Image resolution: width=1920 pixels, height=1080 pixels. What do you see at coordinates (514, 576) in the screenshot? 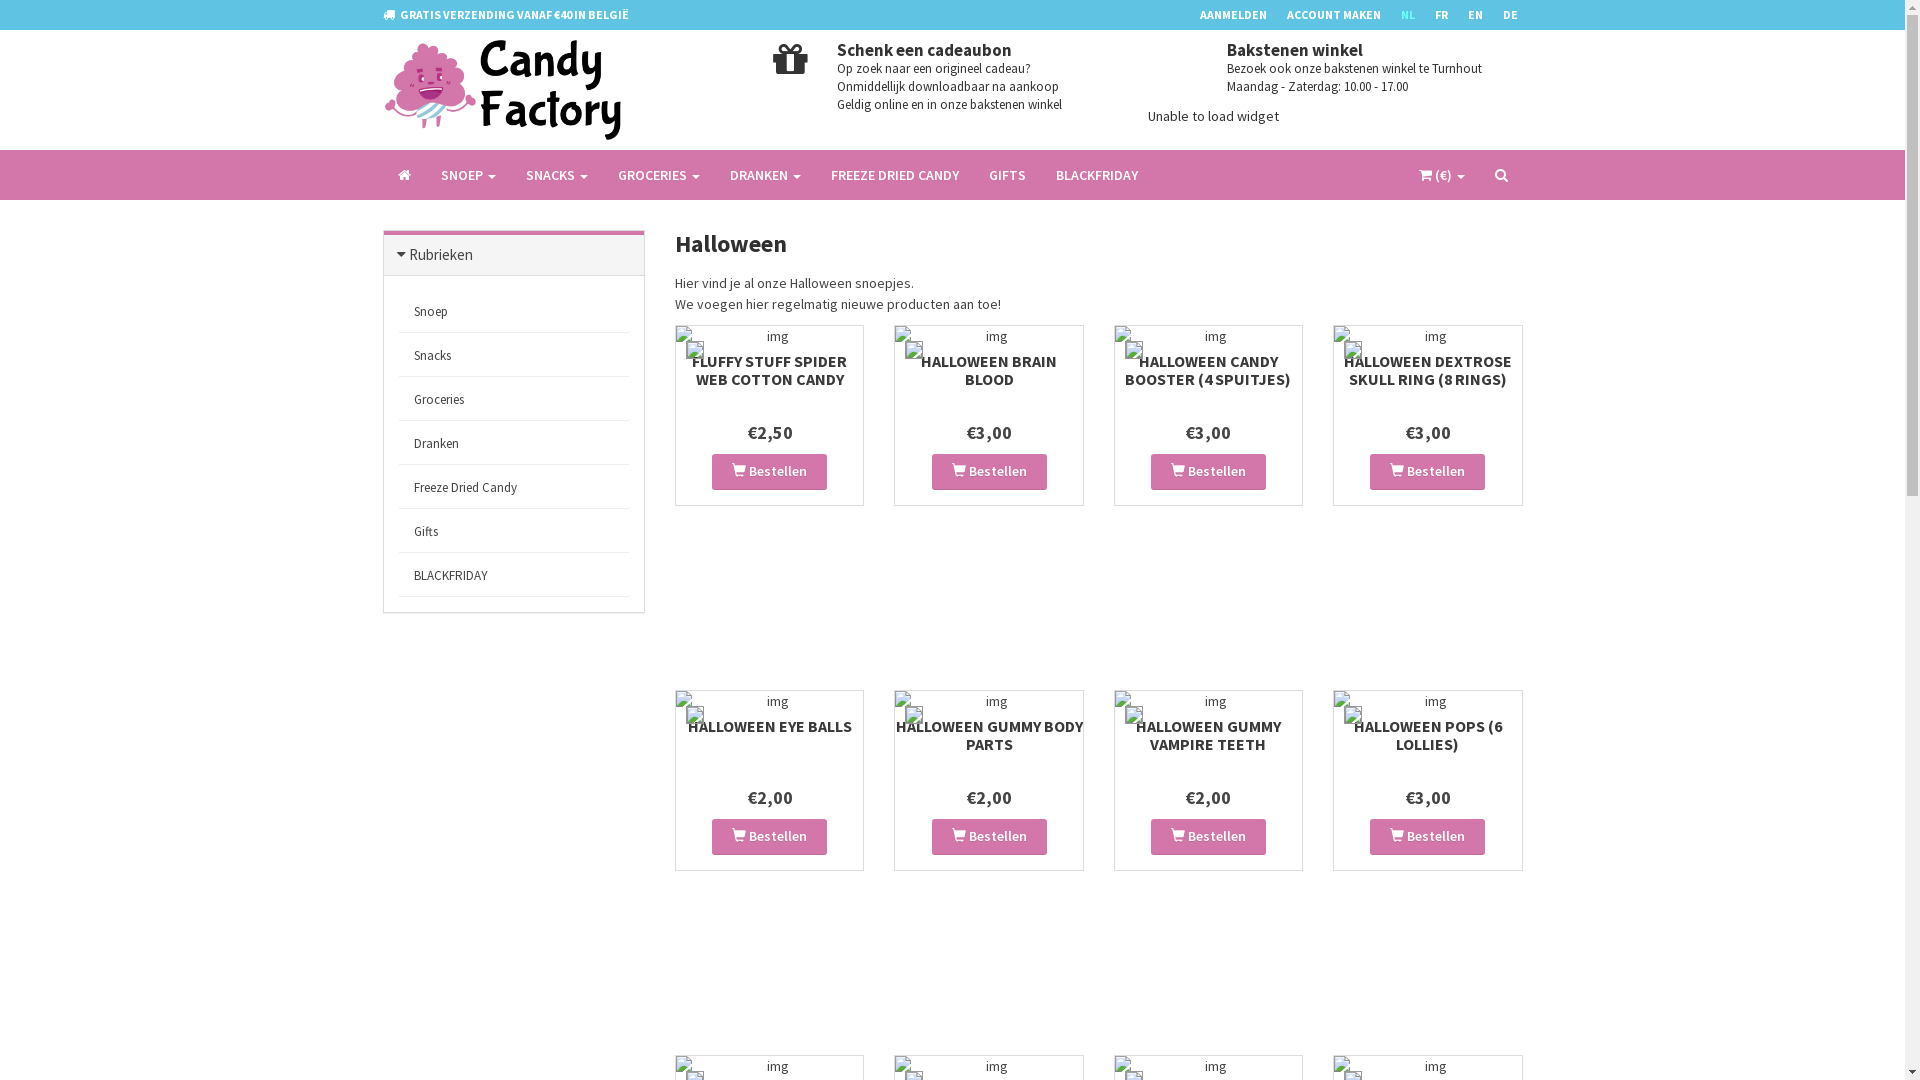
I see `BLACKFRIDAY` at bounding box center [514, 576].